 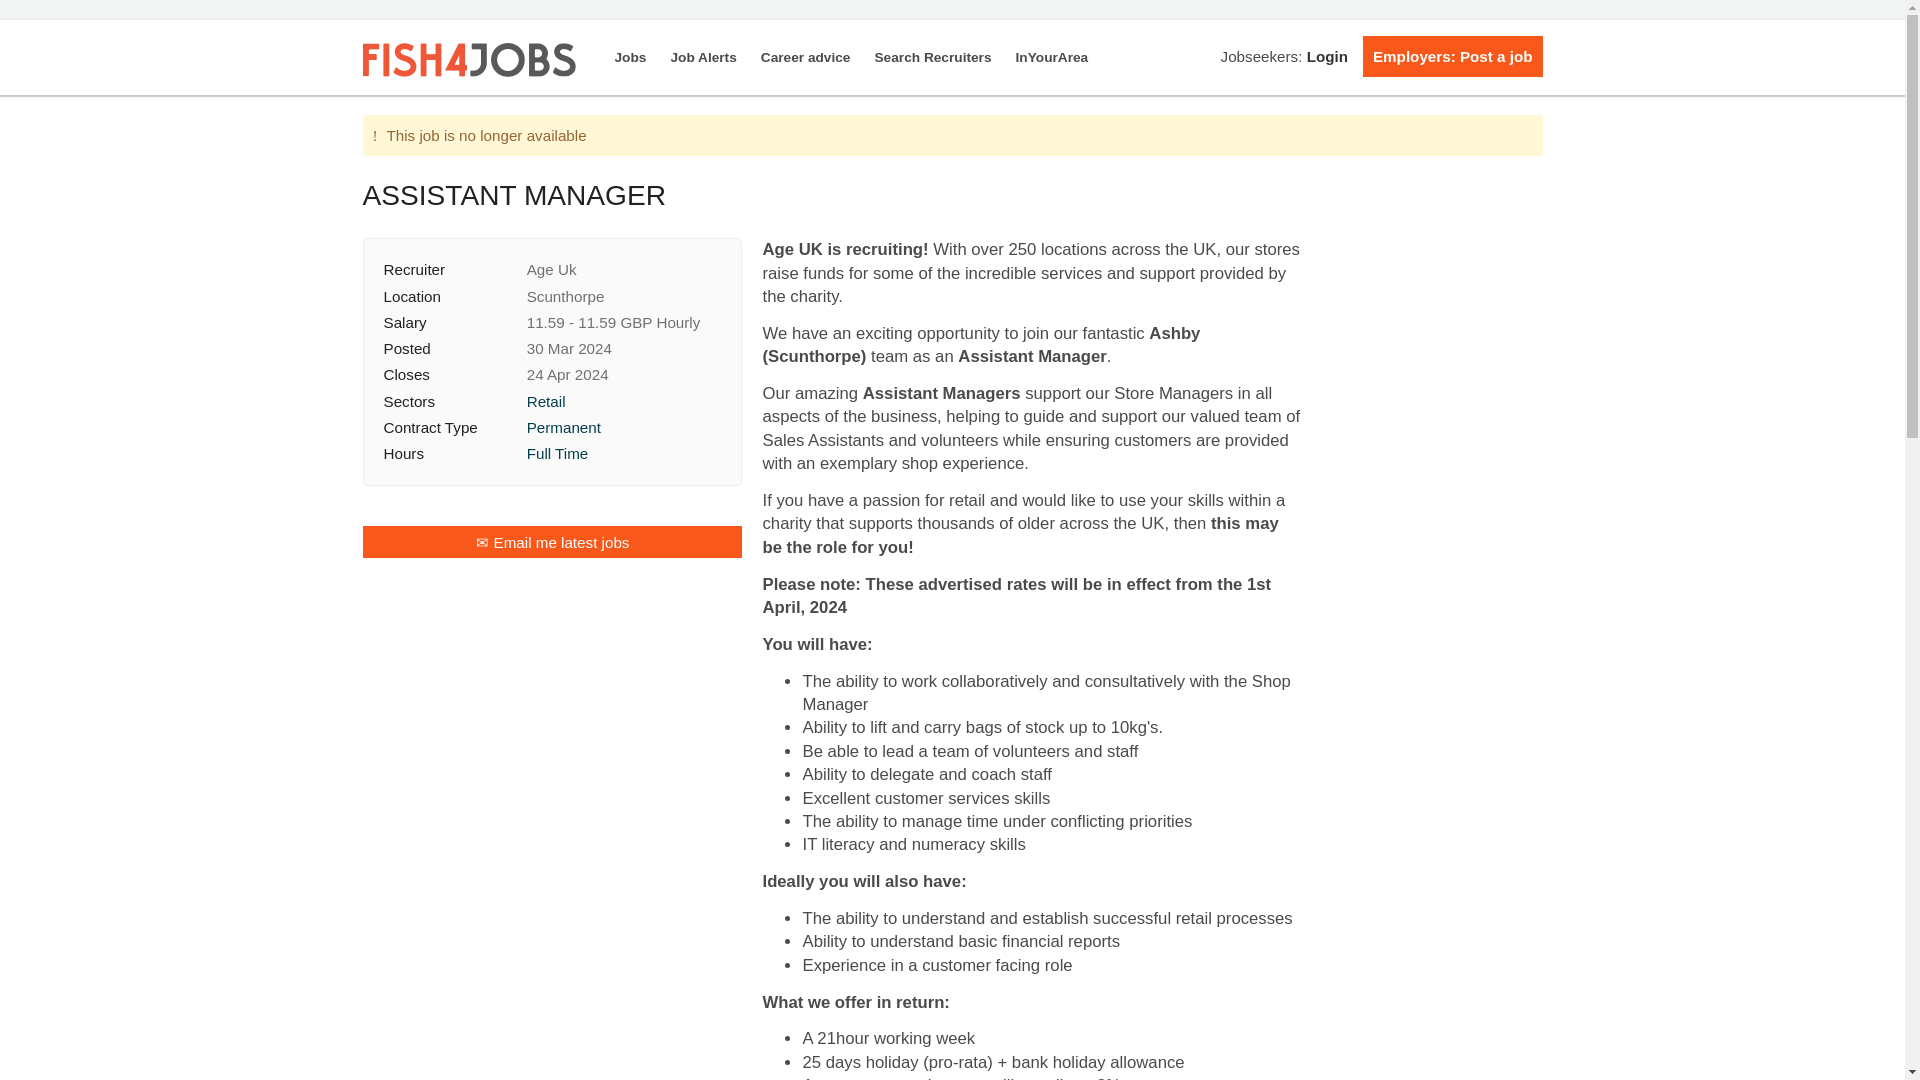 I want to click on Permanent, so click(x=563, y=428).